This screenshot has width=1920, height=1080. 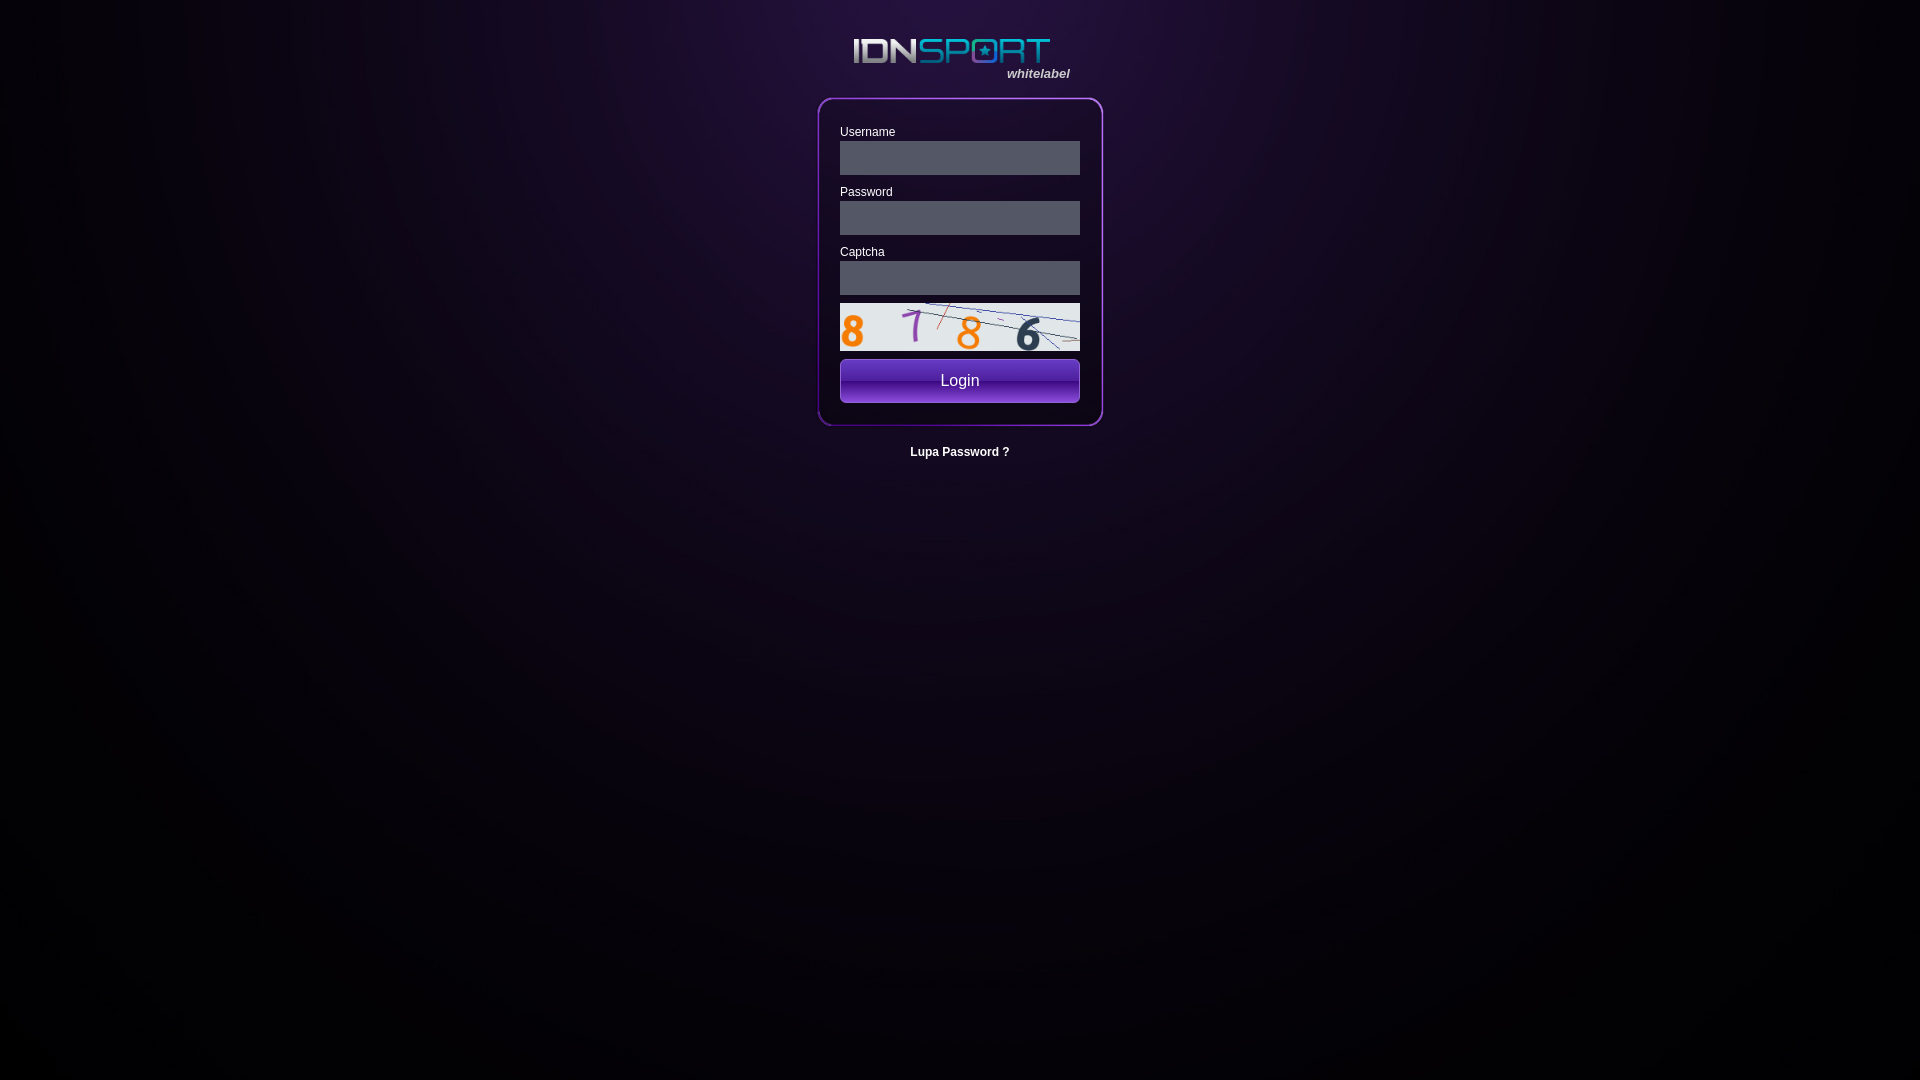 I want to click on Login, so click(x=960, y=381).